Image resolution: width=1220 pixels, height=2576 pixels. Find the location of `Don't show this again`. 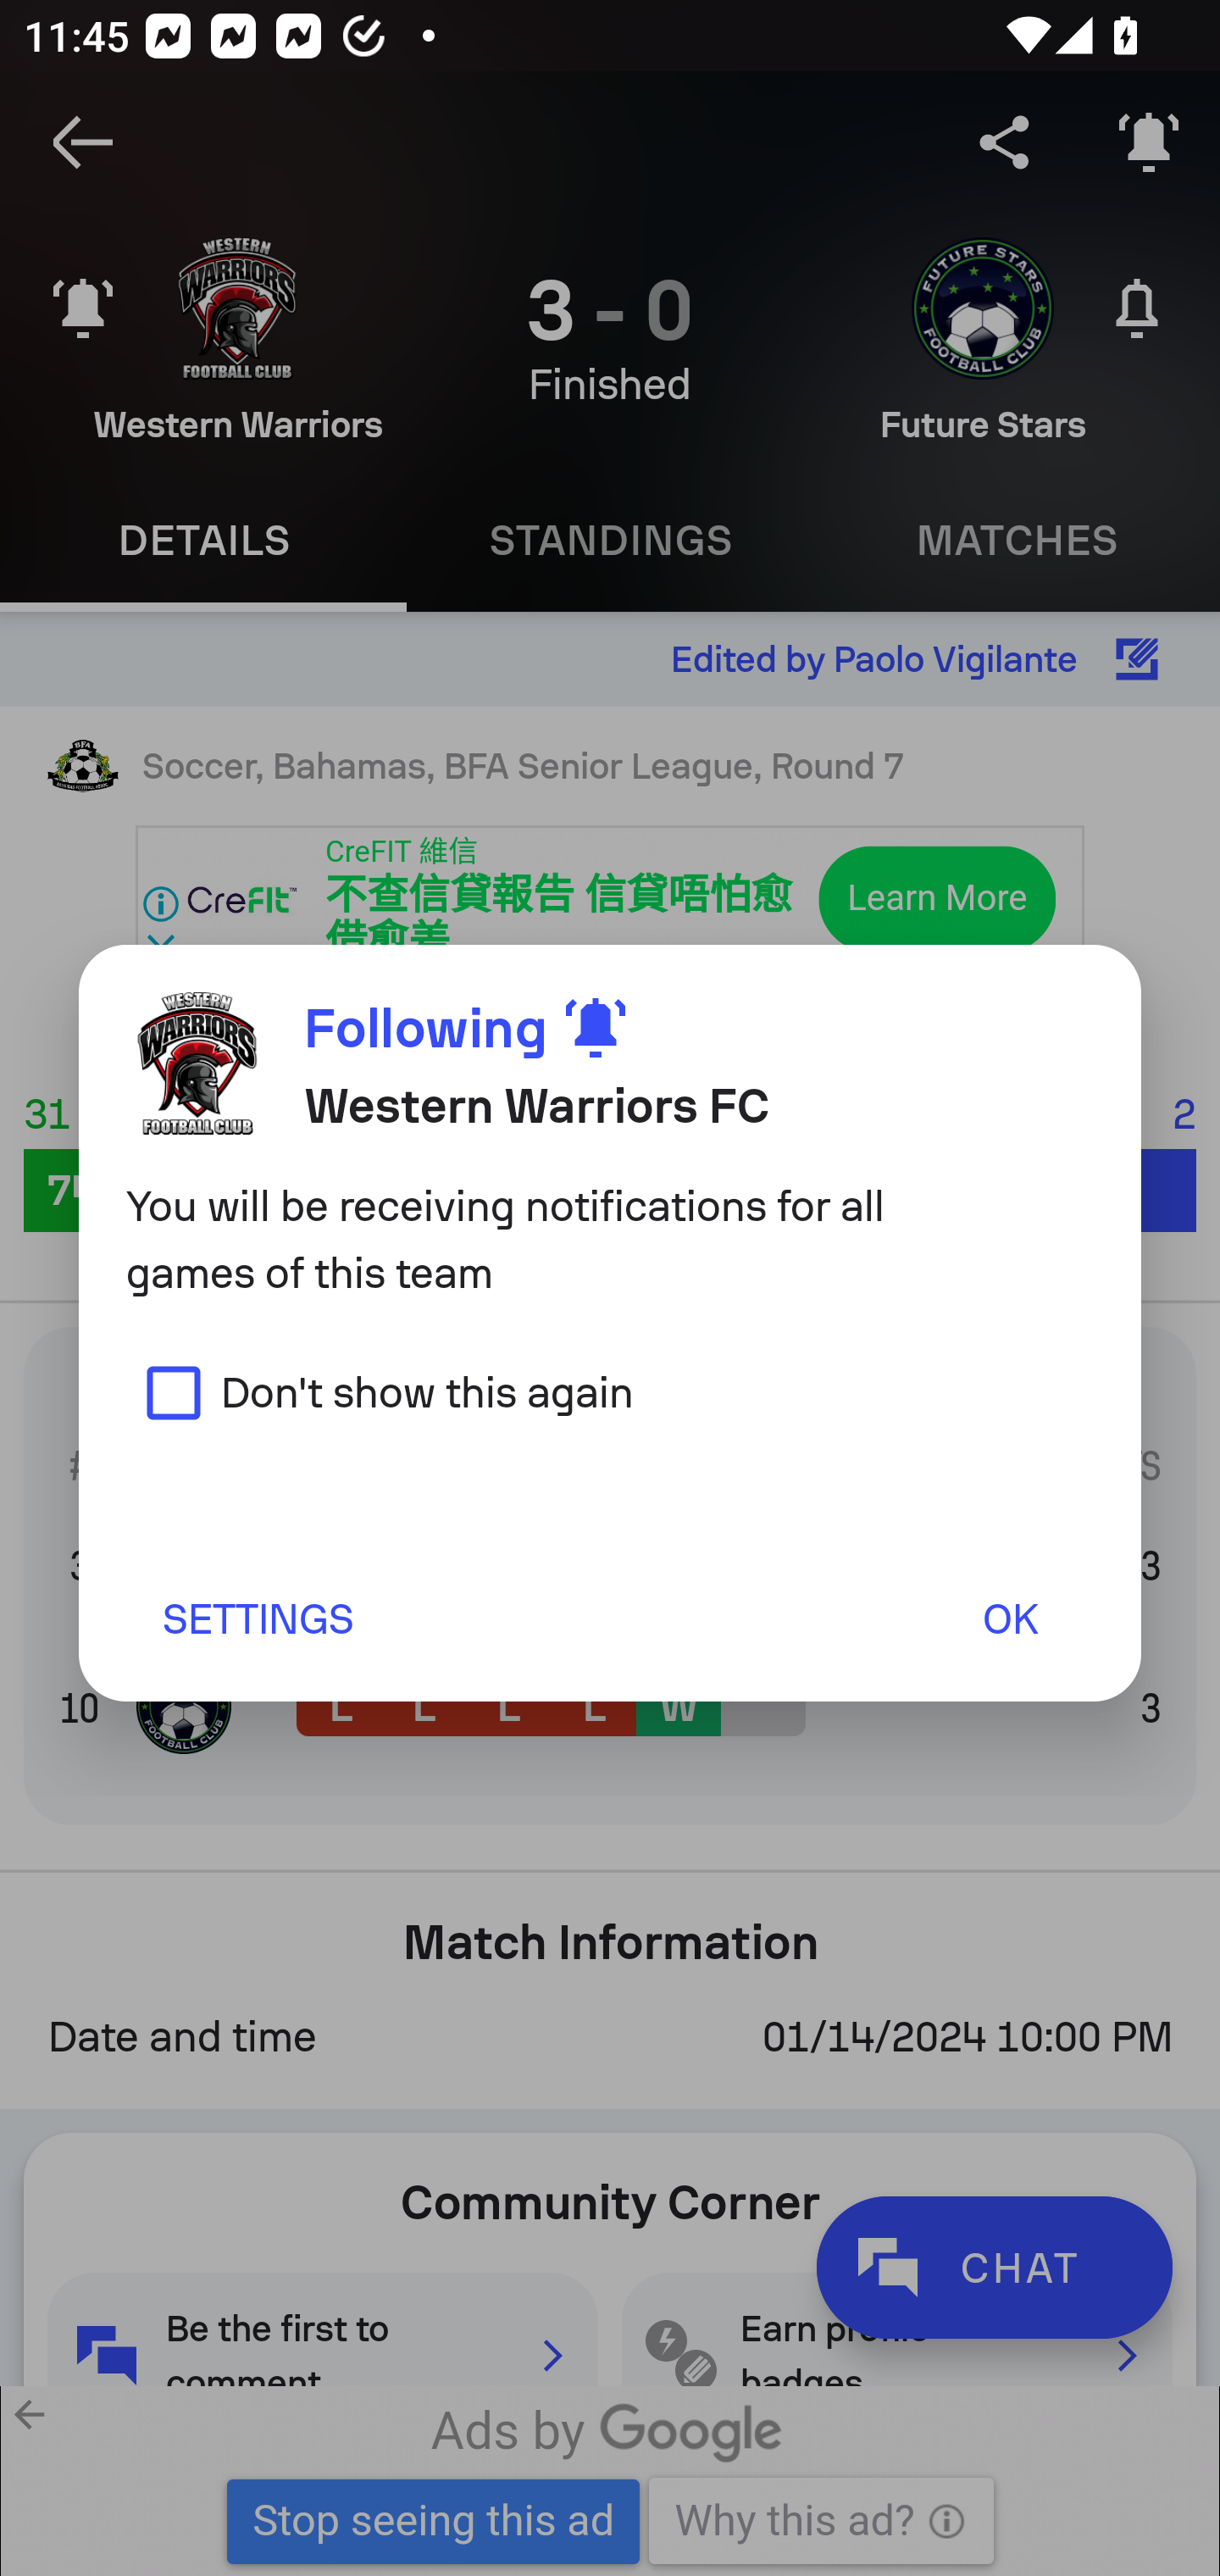

Don't show this again is located at coordinates (380, 1391).